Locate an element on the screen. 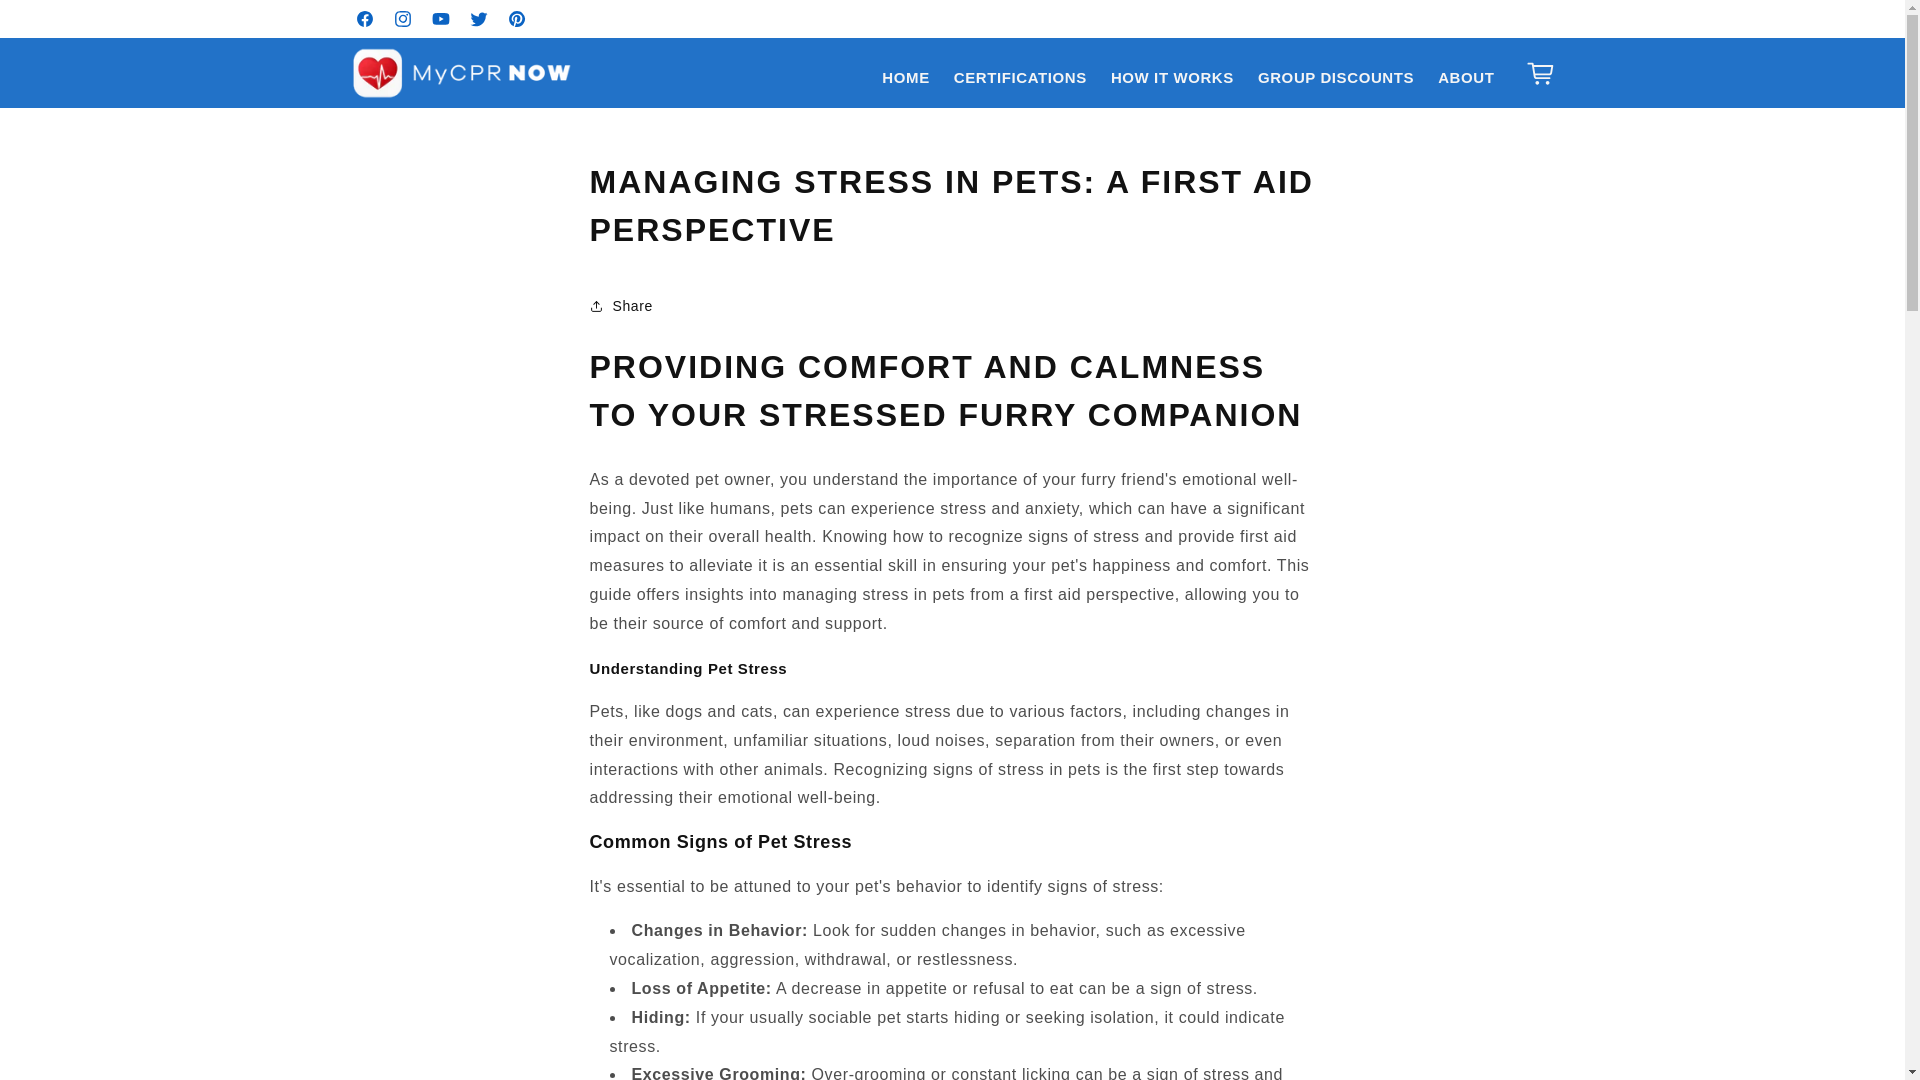 The height and width of the screenshot is (1080, 1920). Instagram is located at coordinates (403, 18).